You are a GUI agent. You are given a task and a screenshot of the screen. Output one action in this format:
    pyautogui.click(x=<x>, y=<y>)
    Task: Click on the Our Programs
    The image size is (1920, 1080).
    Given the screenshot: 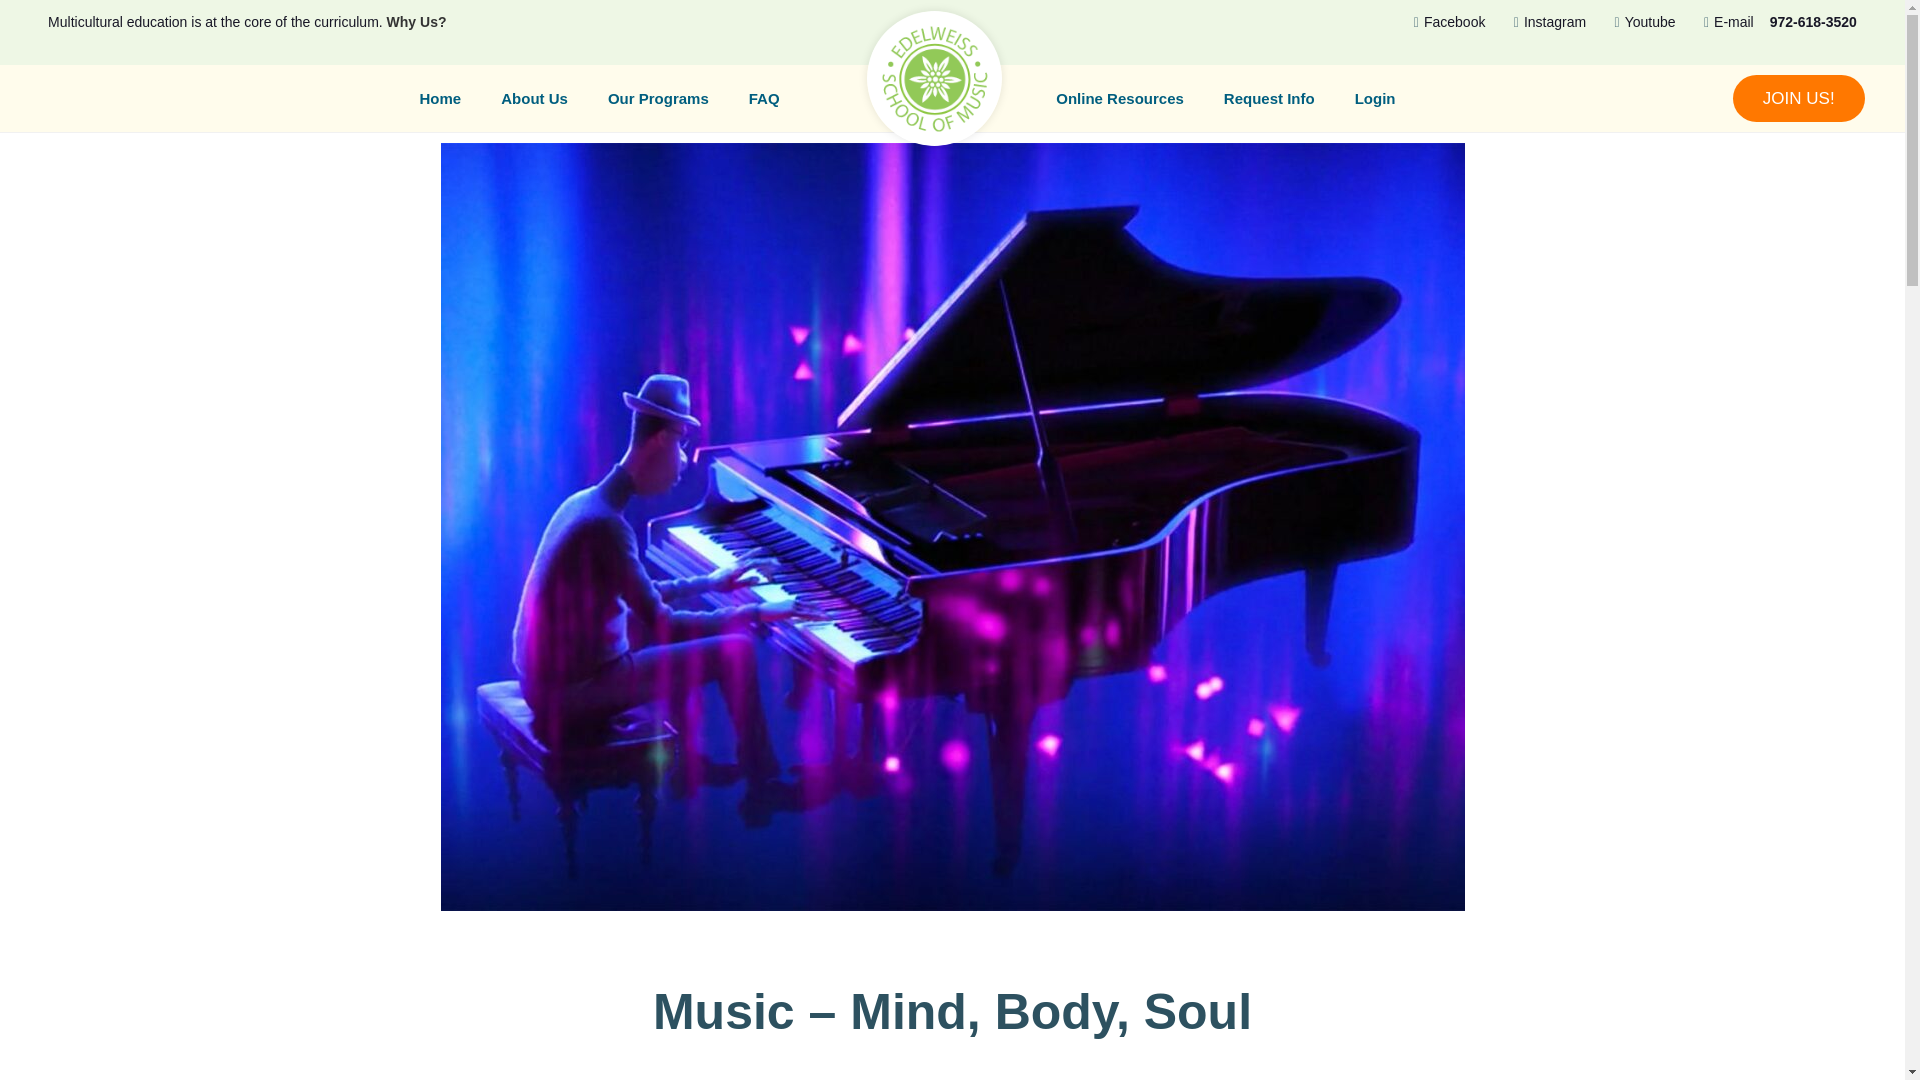 What is the action you would take?
    pyautogui.click(x=658, y=98)
    